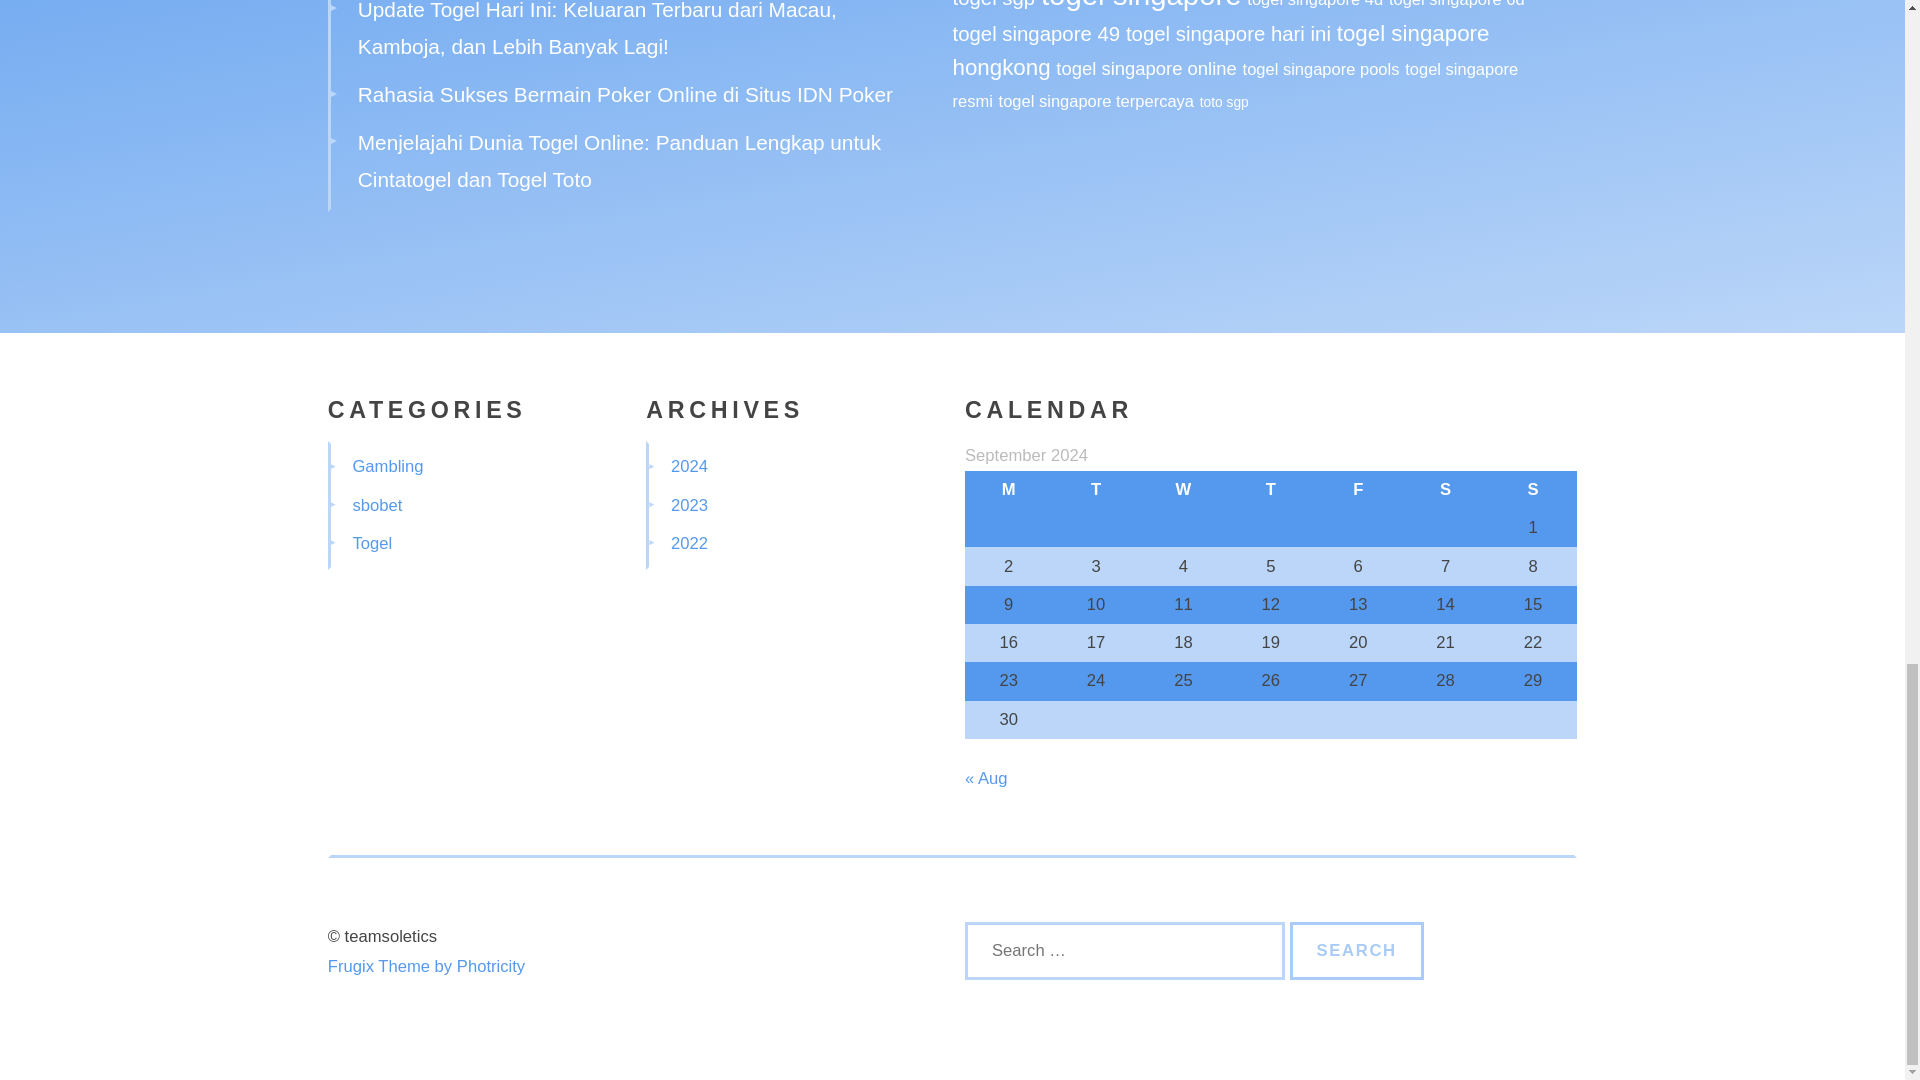  Describe the element at coordinates (1183, 489) in the screenshot. I see `Wednesday` at that location.